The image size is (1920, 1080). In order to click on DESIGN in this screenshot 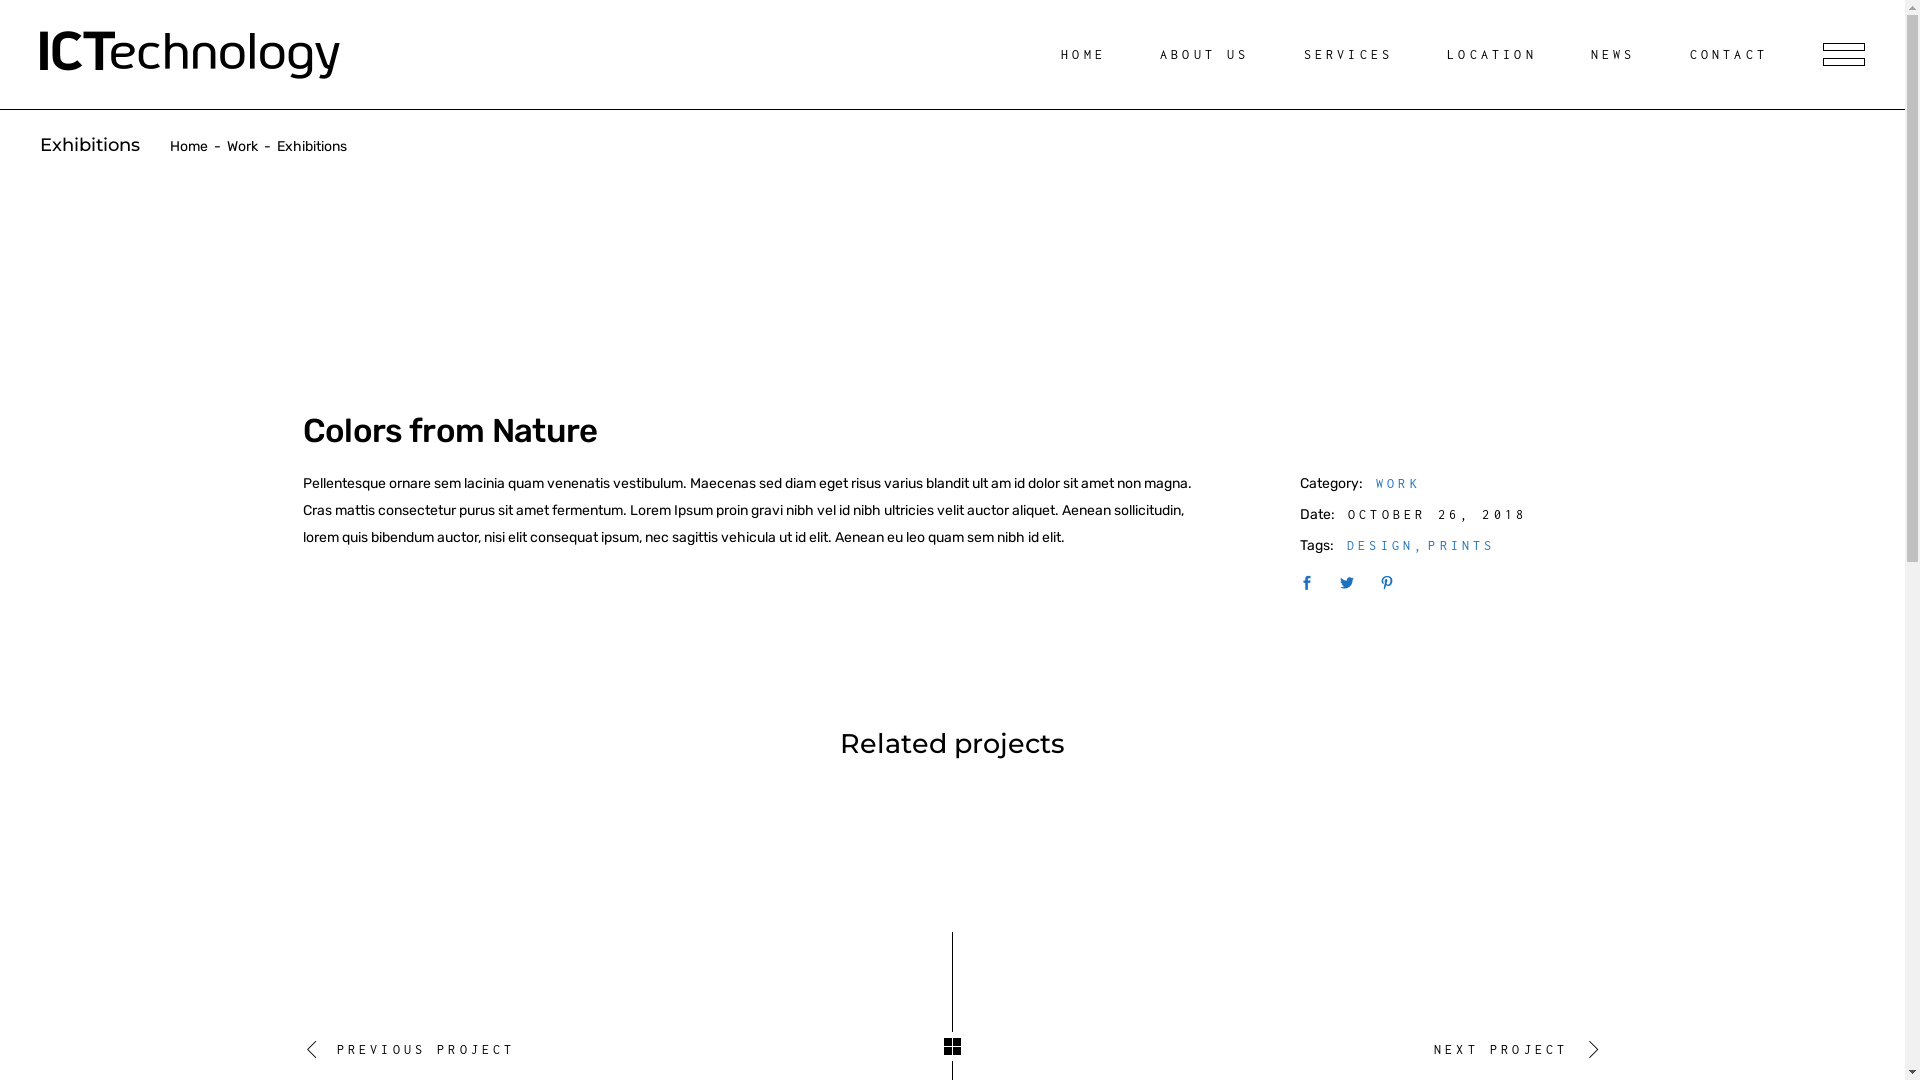, I will do `click(1386, 546)`.